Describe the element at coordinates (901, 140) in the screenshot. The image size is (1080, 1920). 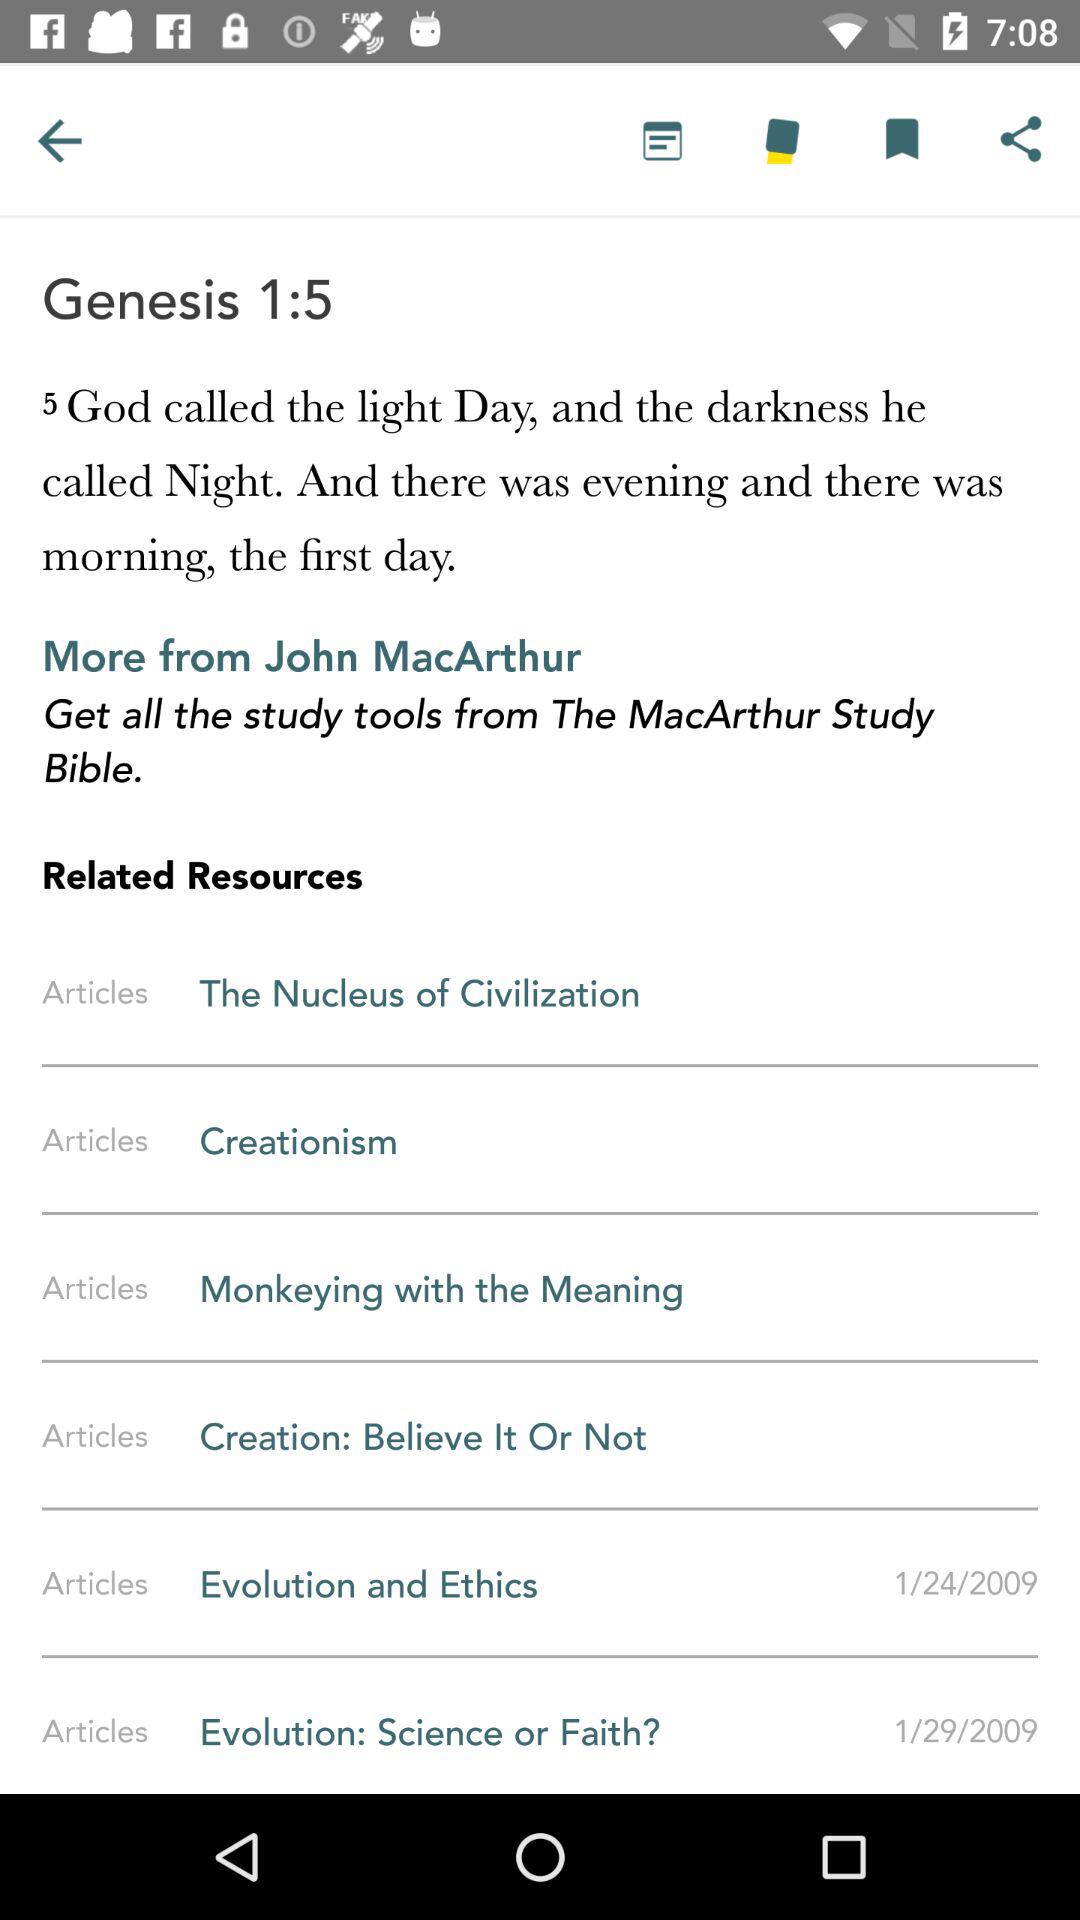
I see `share the article` at that location.